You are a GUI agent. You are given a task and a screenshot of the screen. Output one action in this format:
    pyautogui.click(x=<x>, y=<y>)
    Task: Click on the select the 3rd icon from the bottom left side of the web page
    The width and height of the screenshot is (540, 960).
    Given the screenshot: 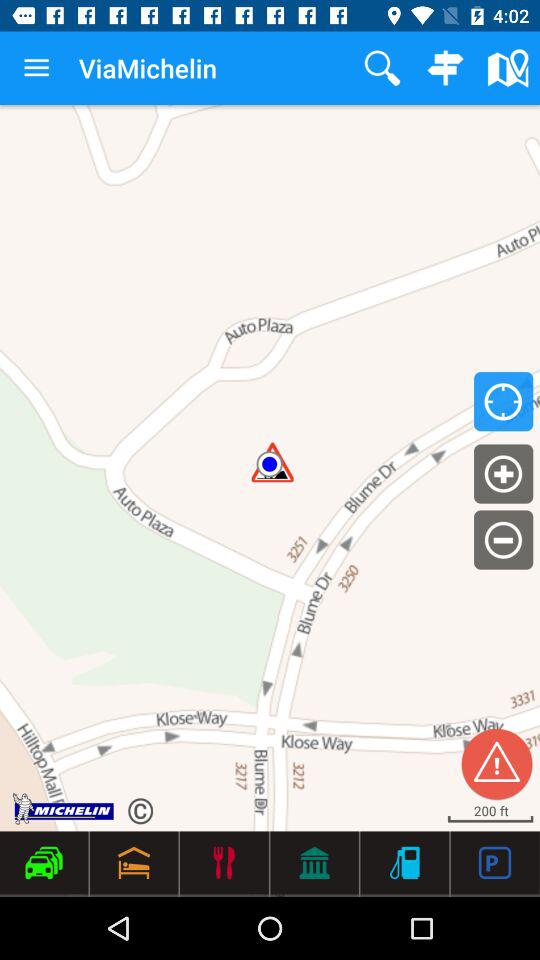 What is the action you would take?
    pyautogui.click(x=224, y=862)
    